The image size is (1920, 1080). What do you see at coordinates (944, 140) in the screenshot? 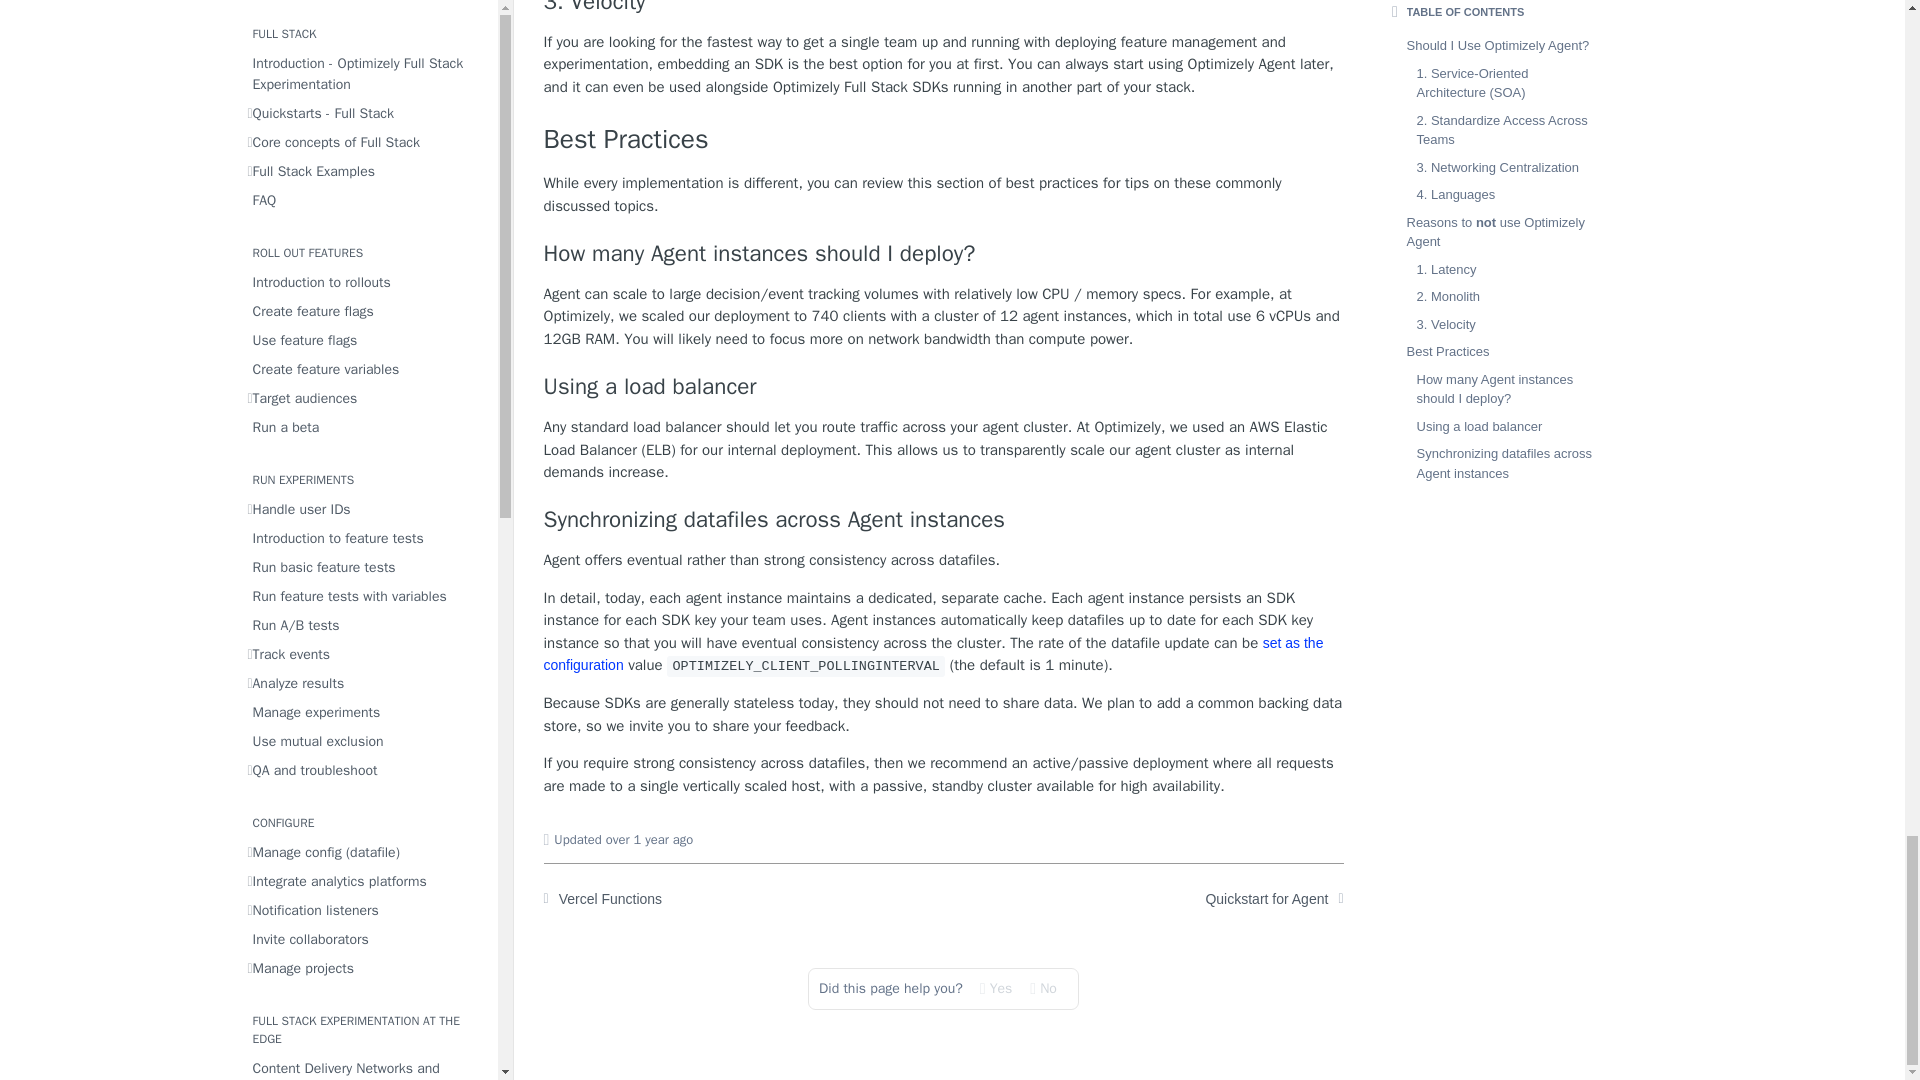
I see `Best Practices` at bounding box center [944, 140].